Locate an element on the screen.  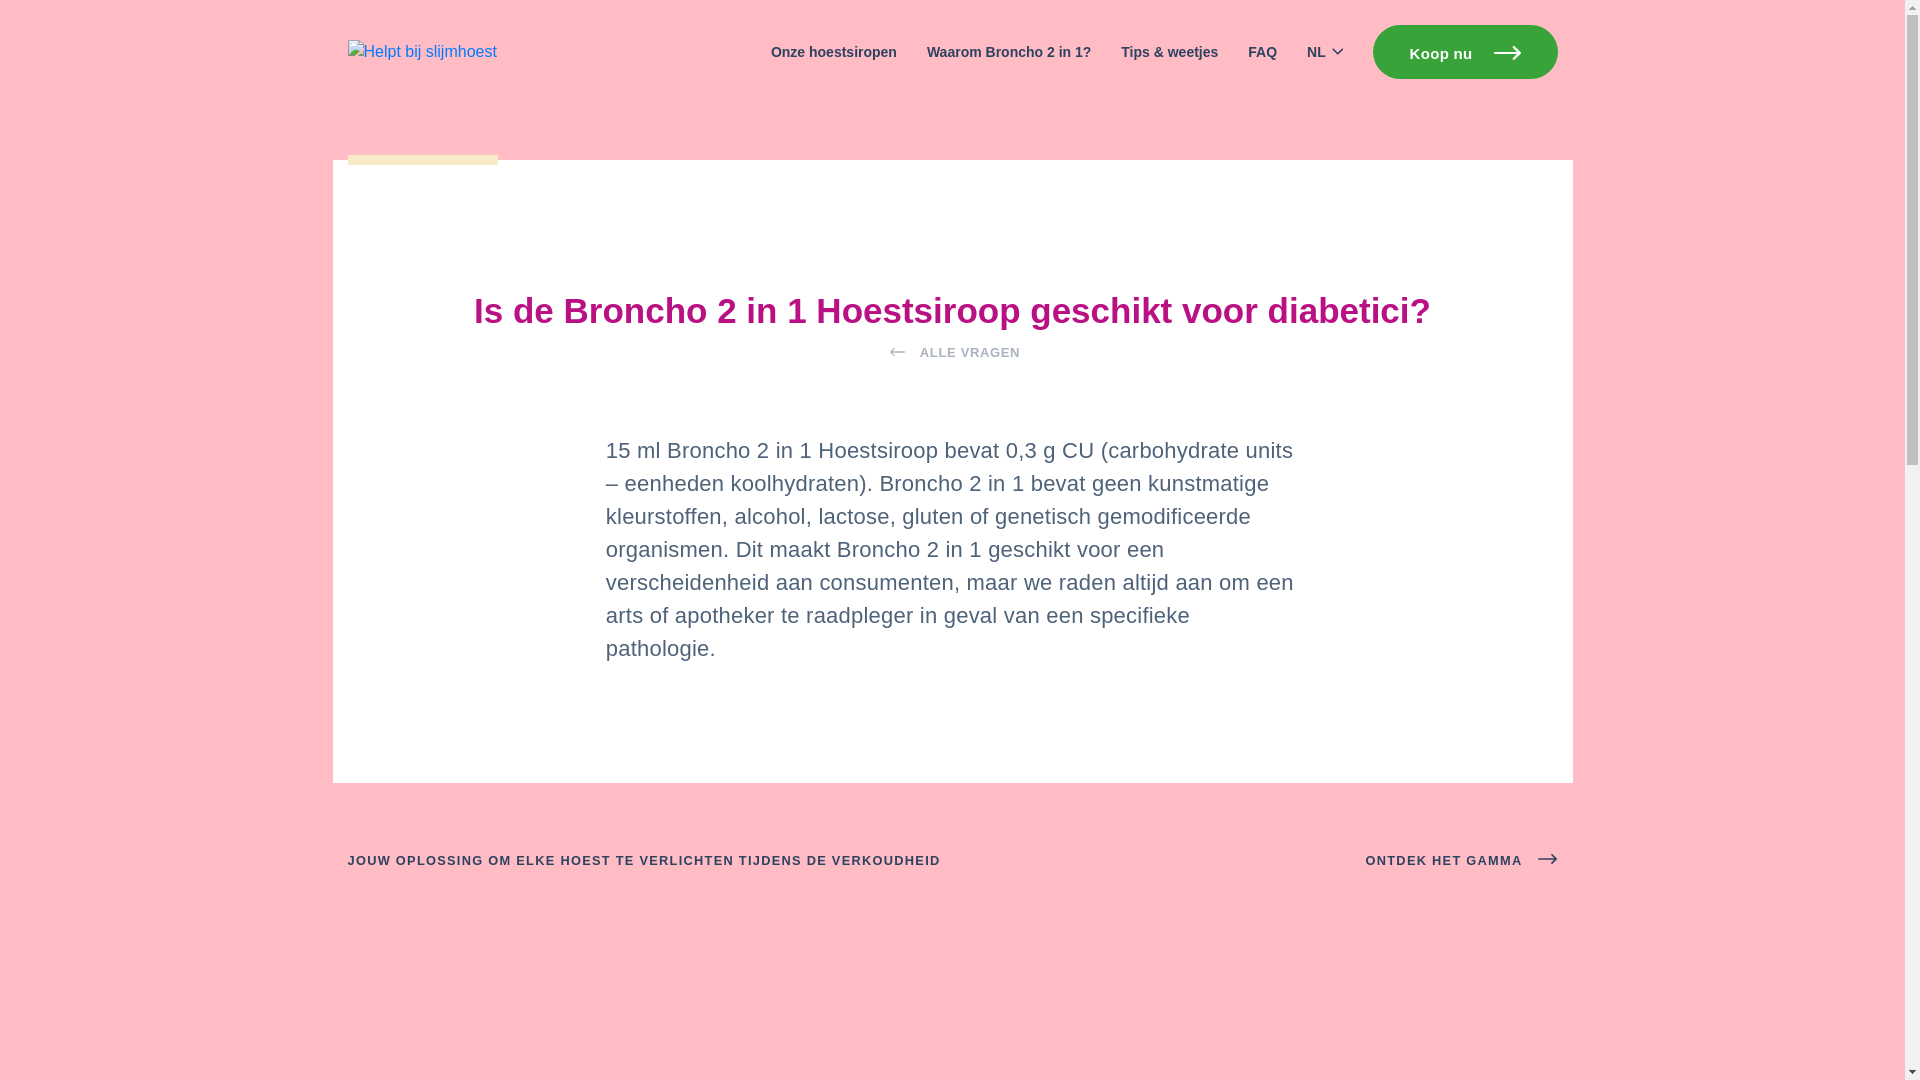
ALLE VRAGEN is located at coordinates (952, 353).